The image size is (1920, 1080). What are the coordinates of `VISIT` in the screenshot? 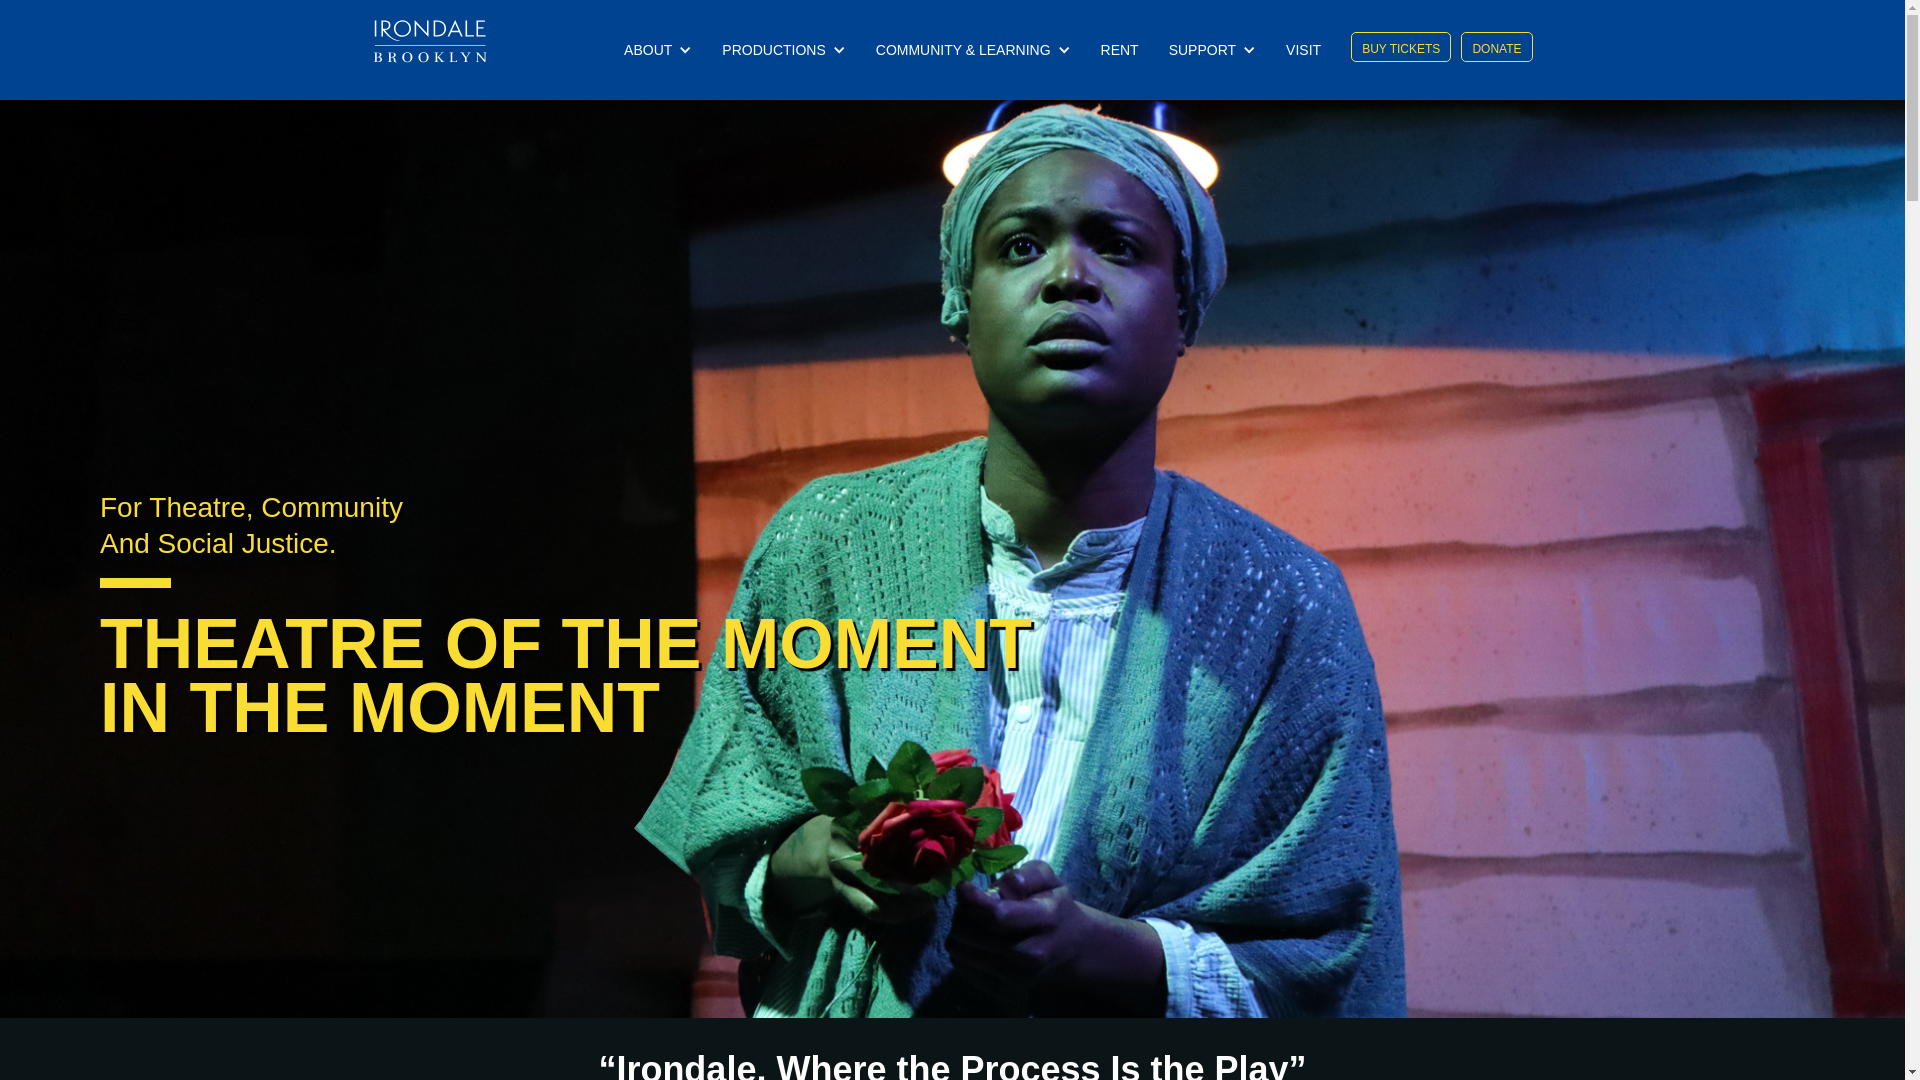 It's located at (1308, 50).